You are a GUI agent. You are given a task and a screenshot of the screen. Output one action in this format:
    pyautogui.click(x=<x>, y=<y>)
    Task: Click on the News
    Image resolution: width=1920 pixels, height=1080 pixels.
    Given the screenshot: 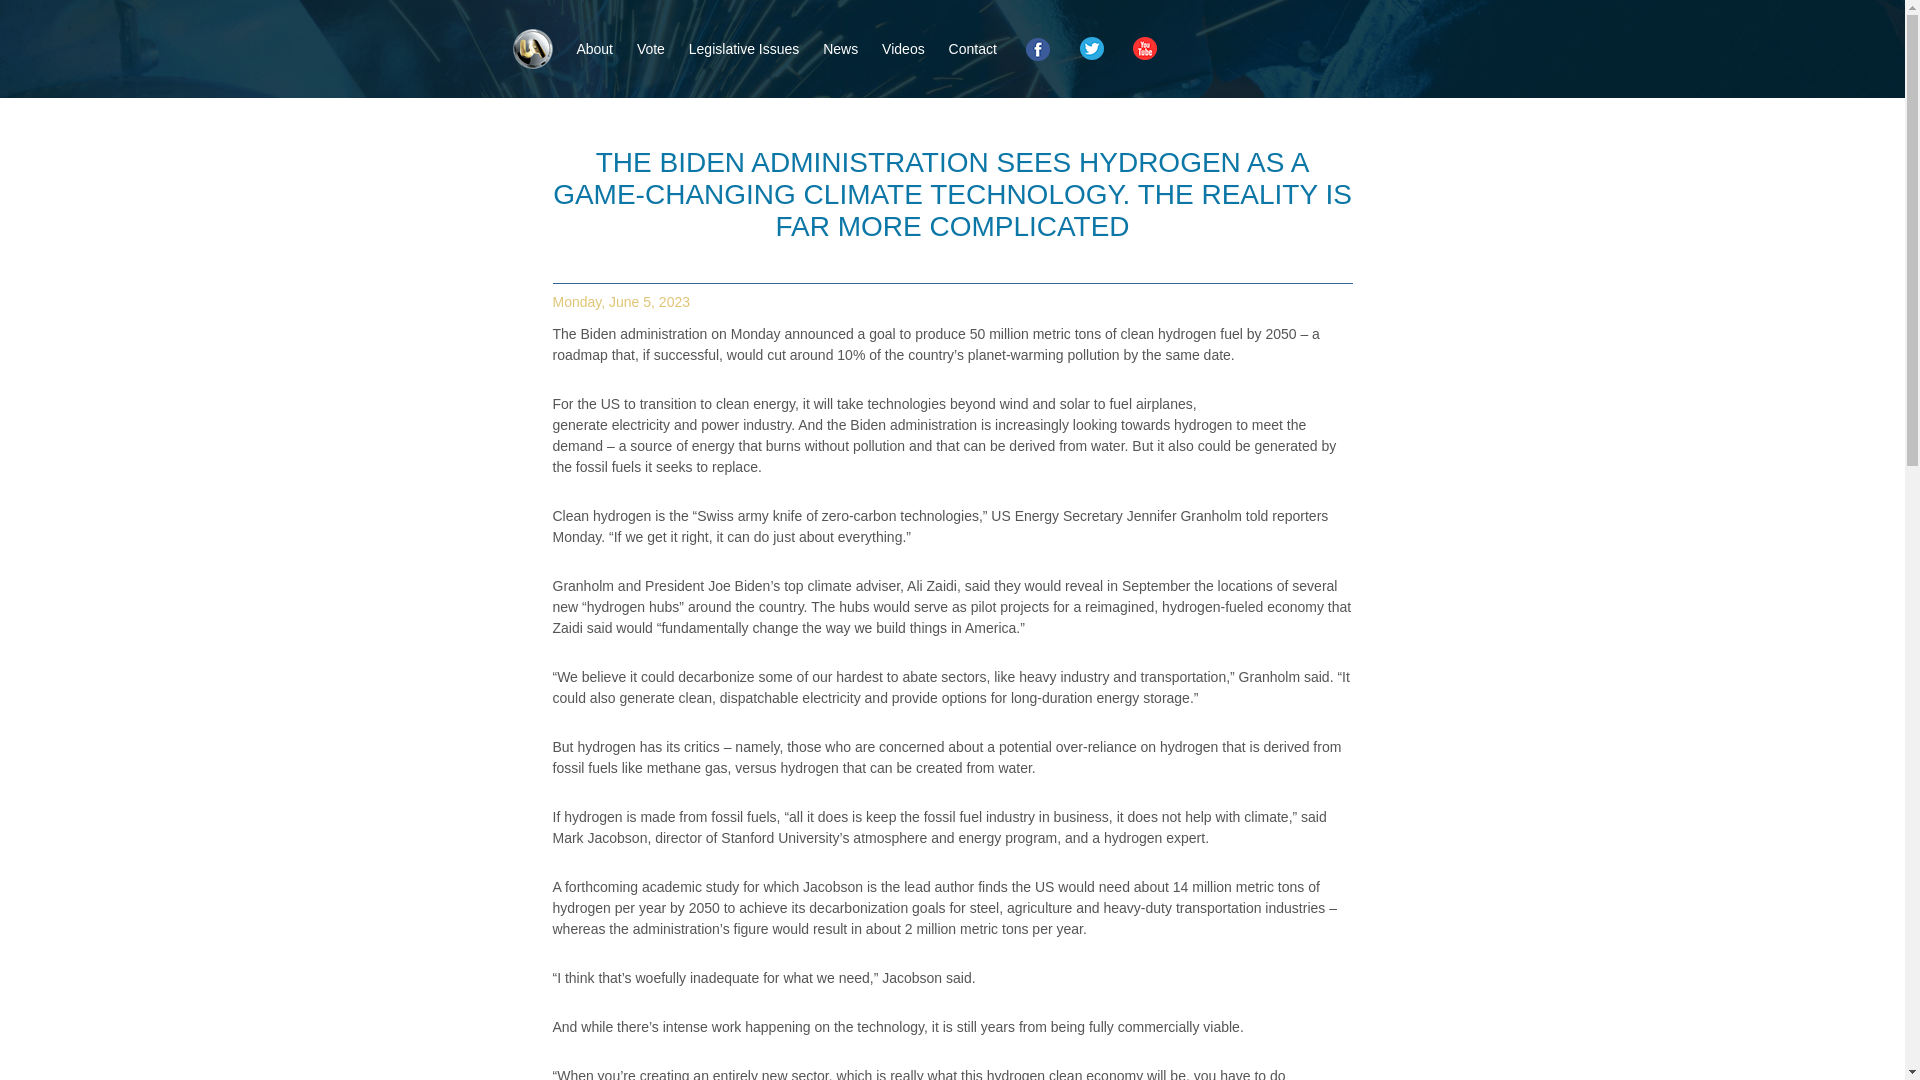 What is the action you would take?
    pyautogui.click(x=840, y=49)
    